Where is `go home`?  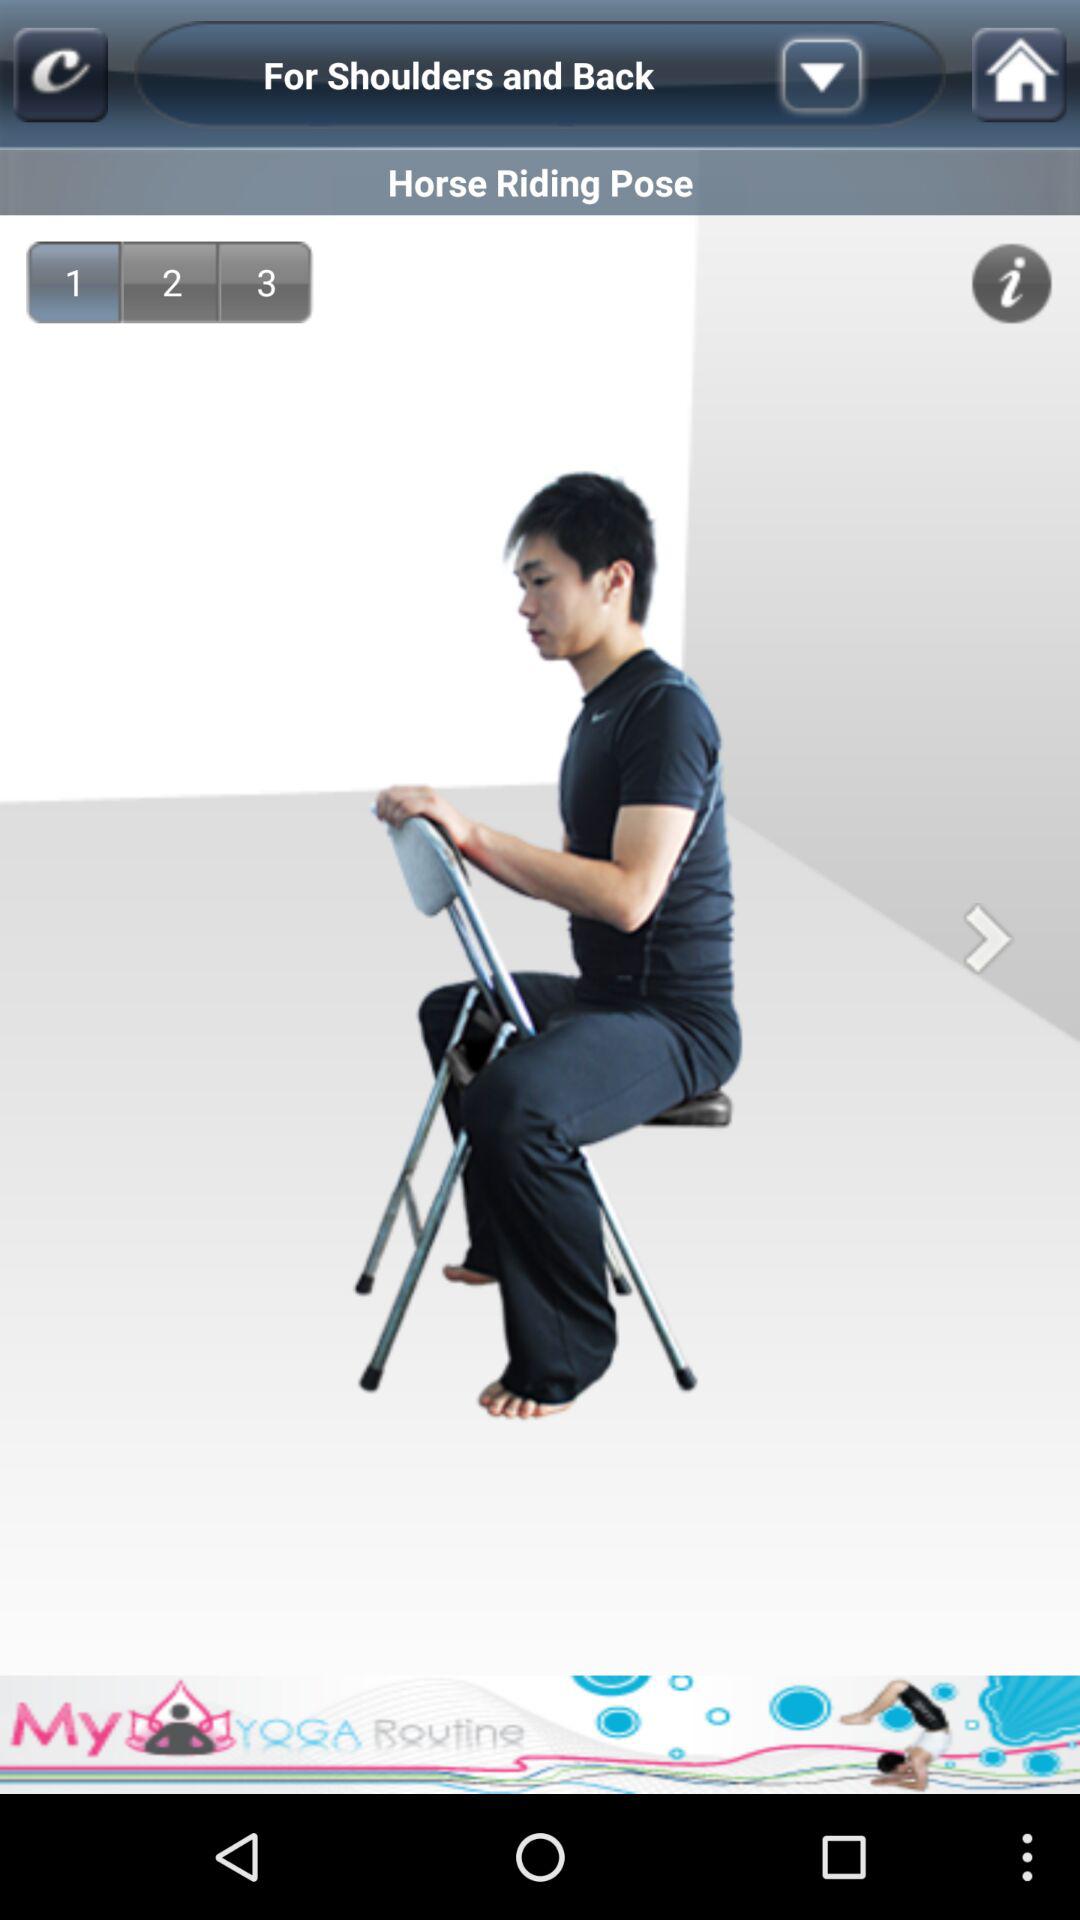 go home is located at coordinates (1019, 74).